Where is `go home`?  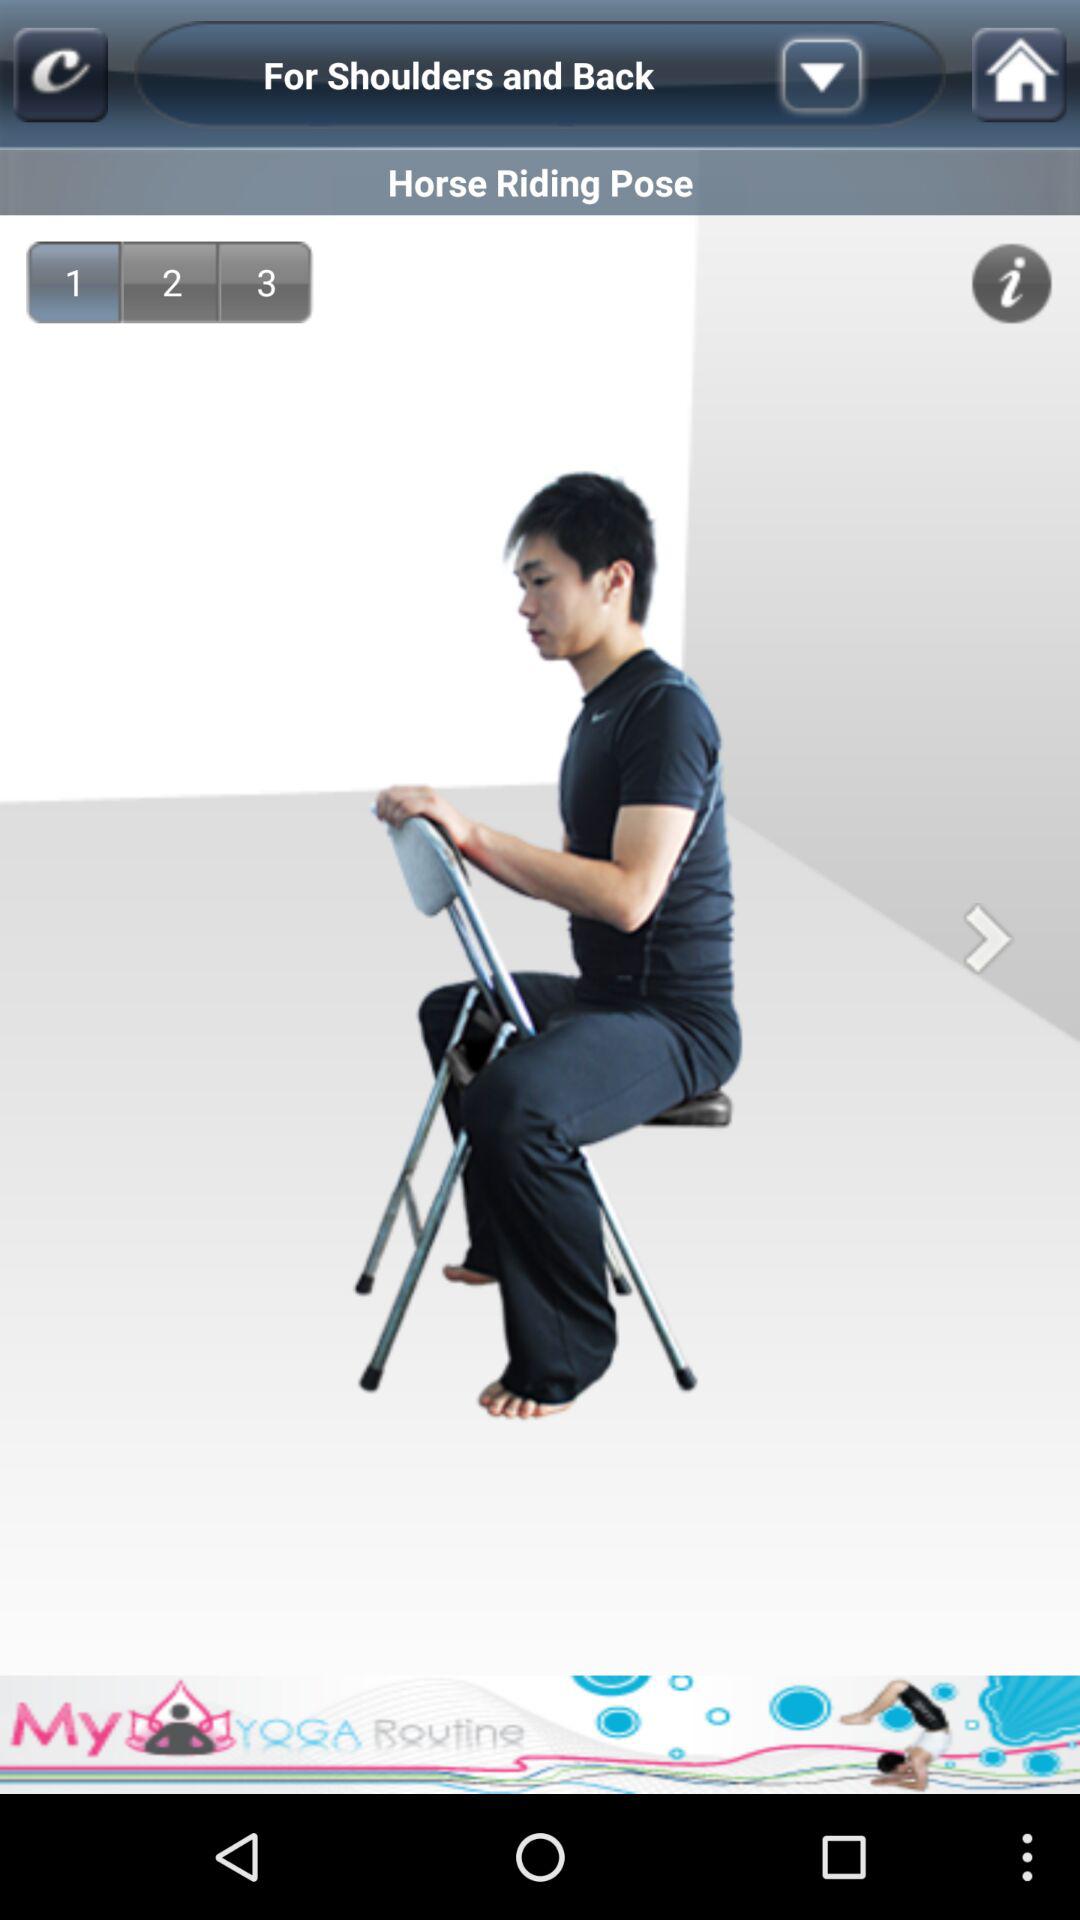 go home is located at coordinates (1019, 74).